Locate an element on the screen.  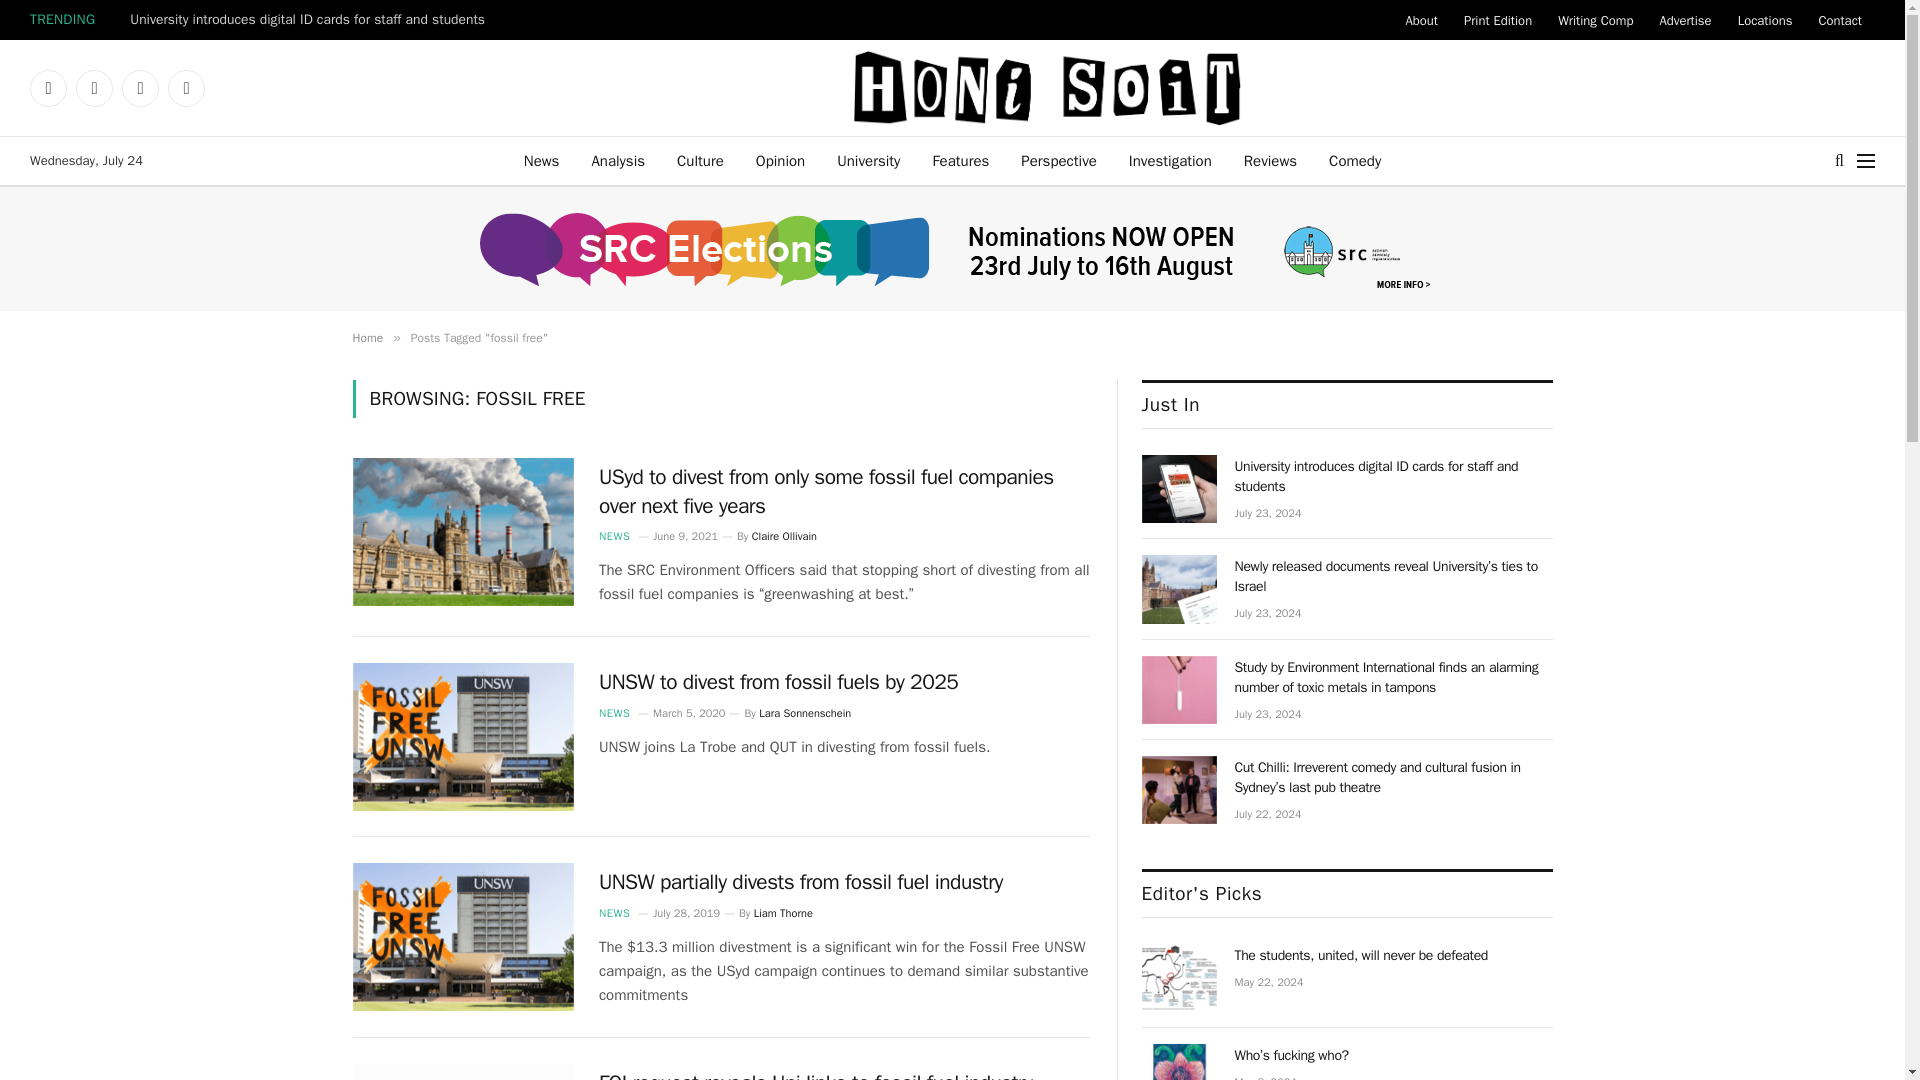
News is located at coordinates (542, 160).